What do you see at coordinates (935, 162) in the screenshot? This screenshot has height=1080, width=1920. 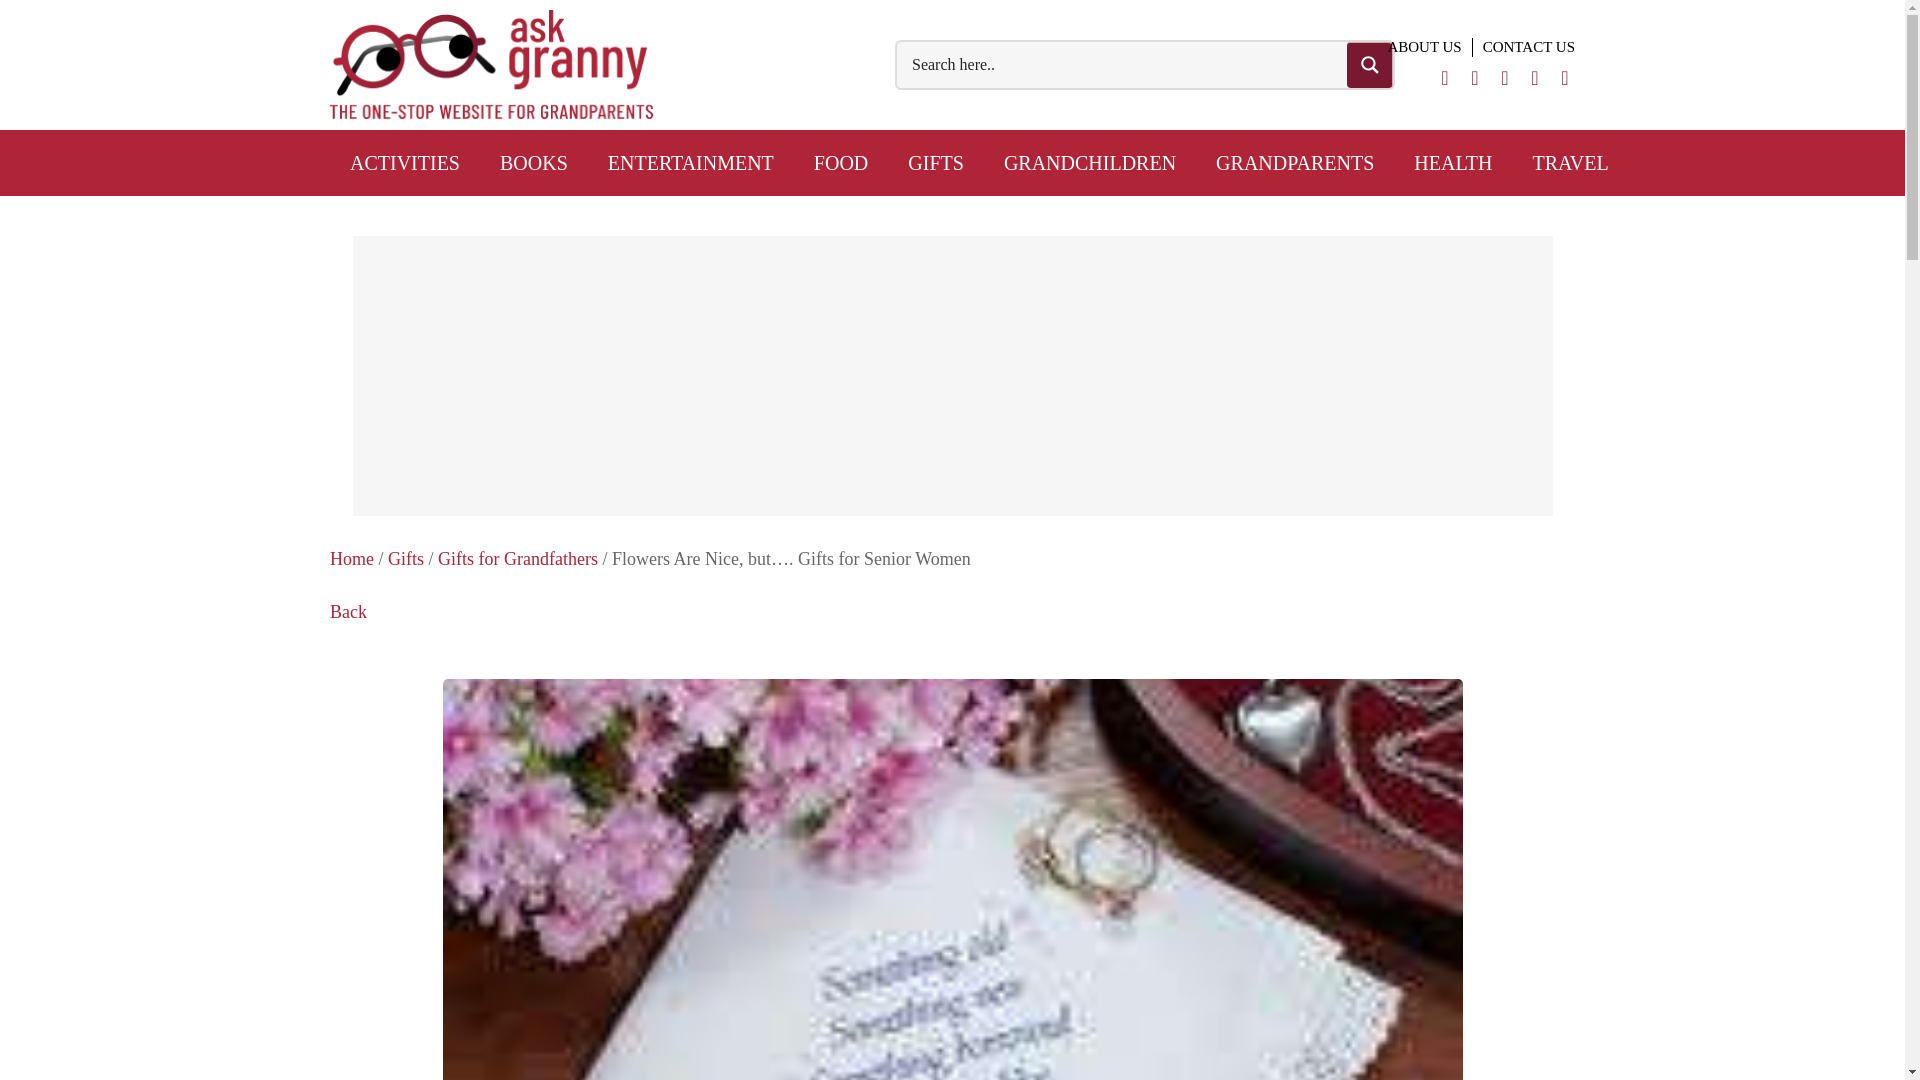 I see `GIFTS` at bounding box center [935, 162].